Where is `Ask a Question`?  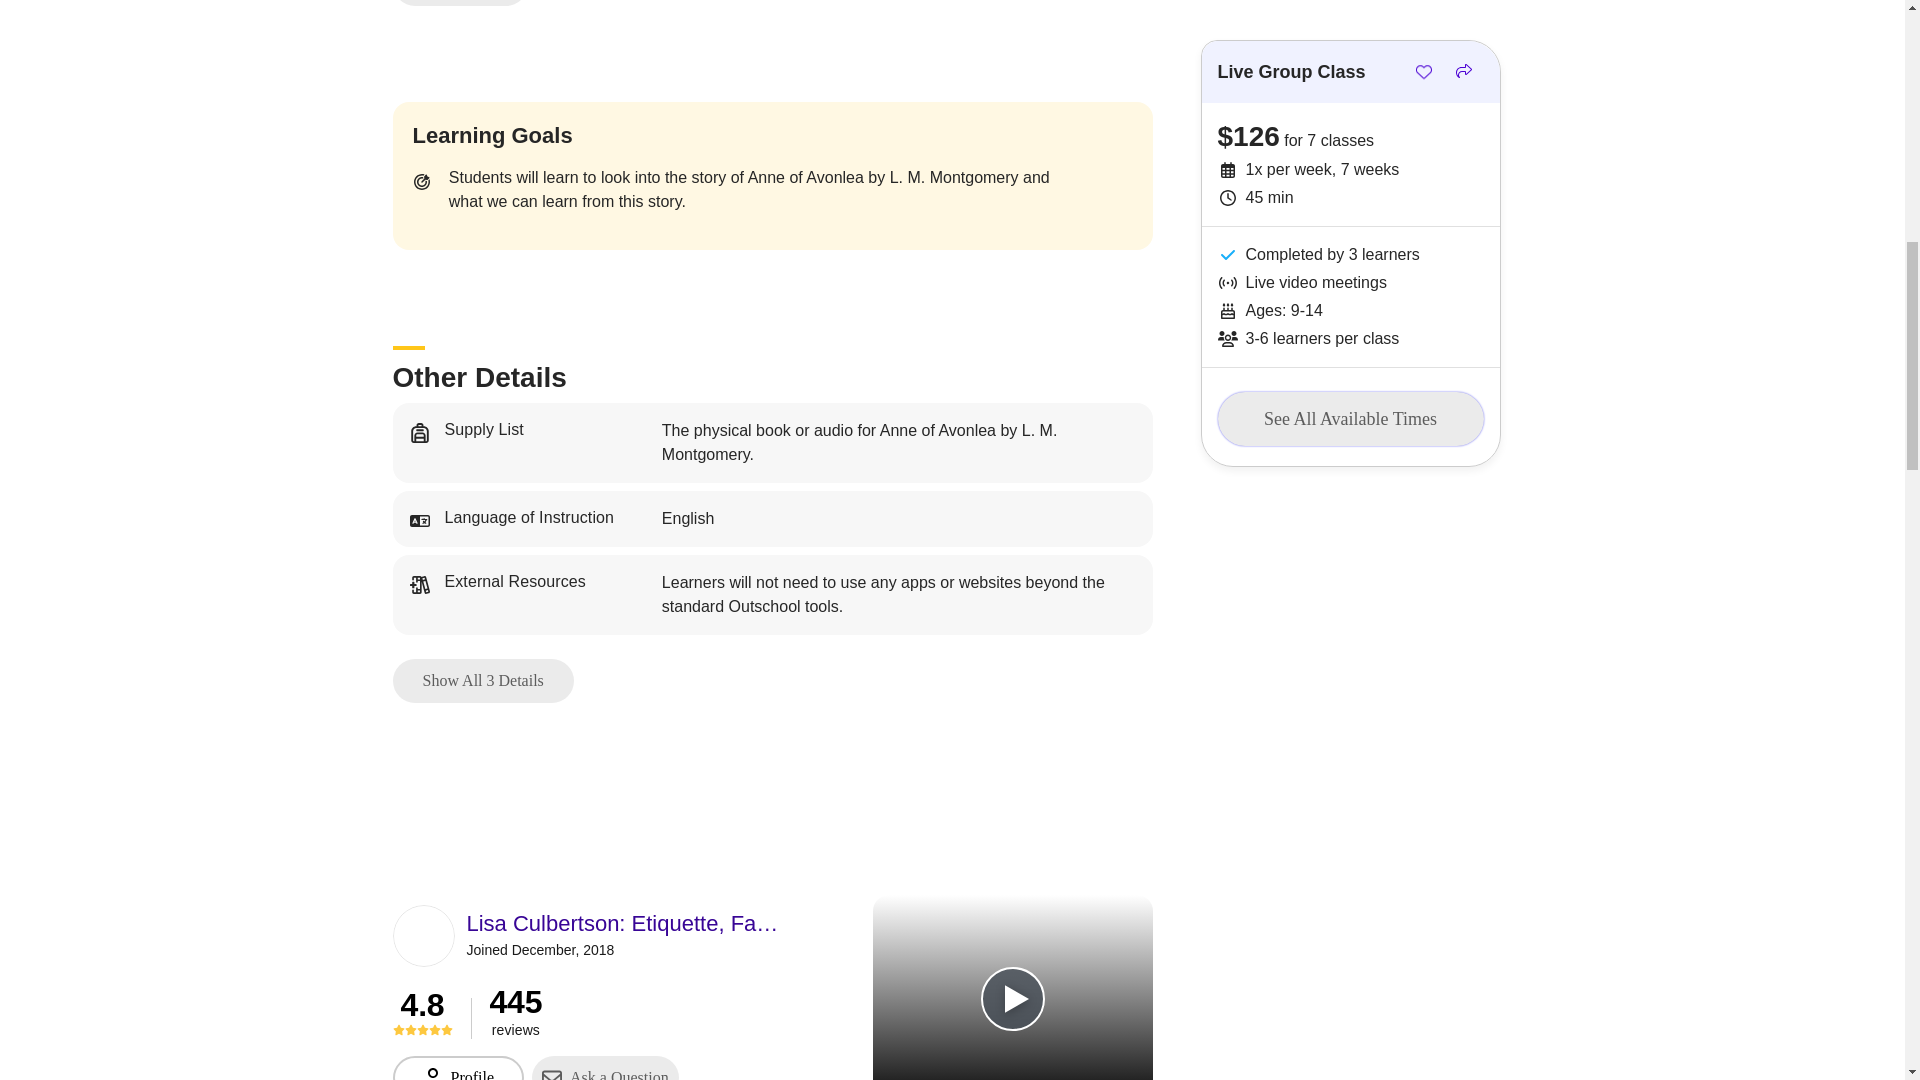
Ask a Question is located at coordinates (605, 1068).